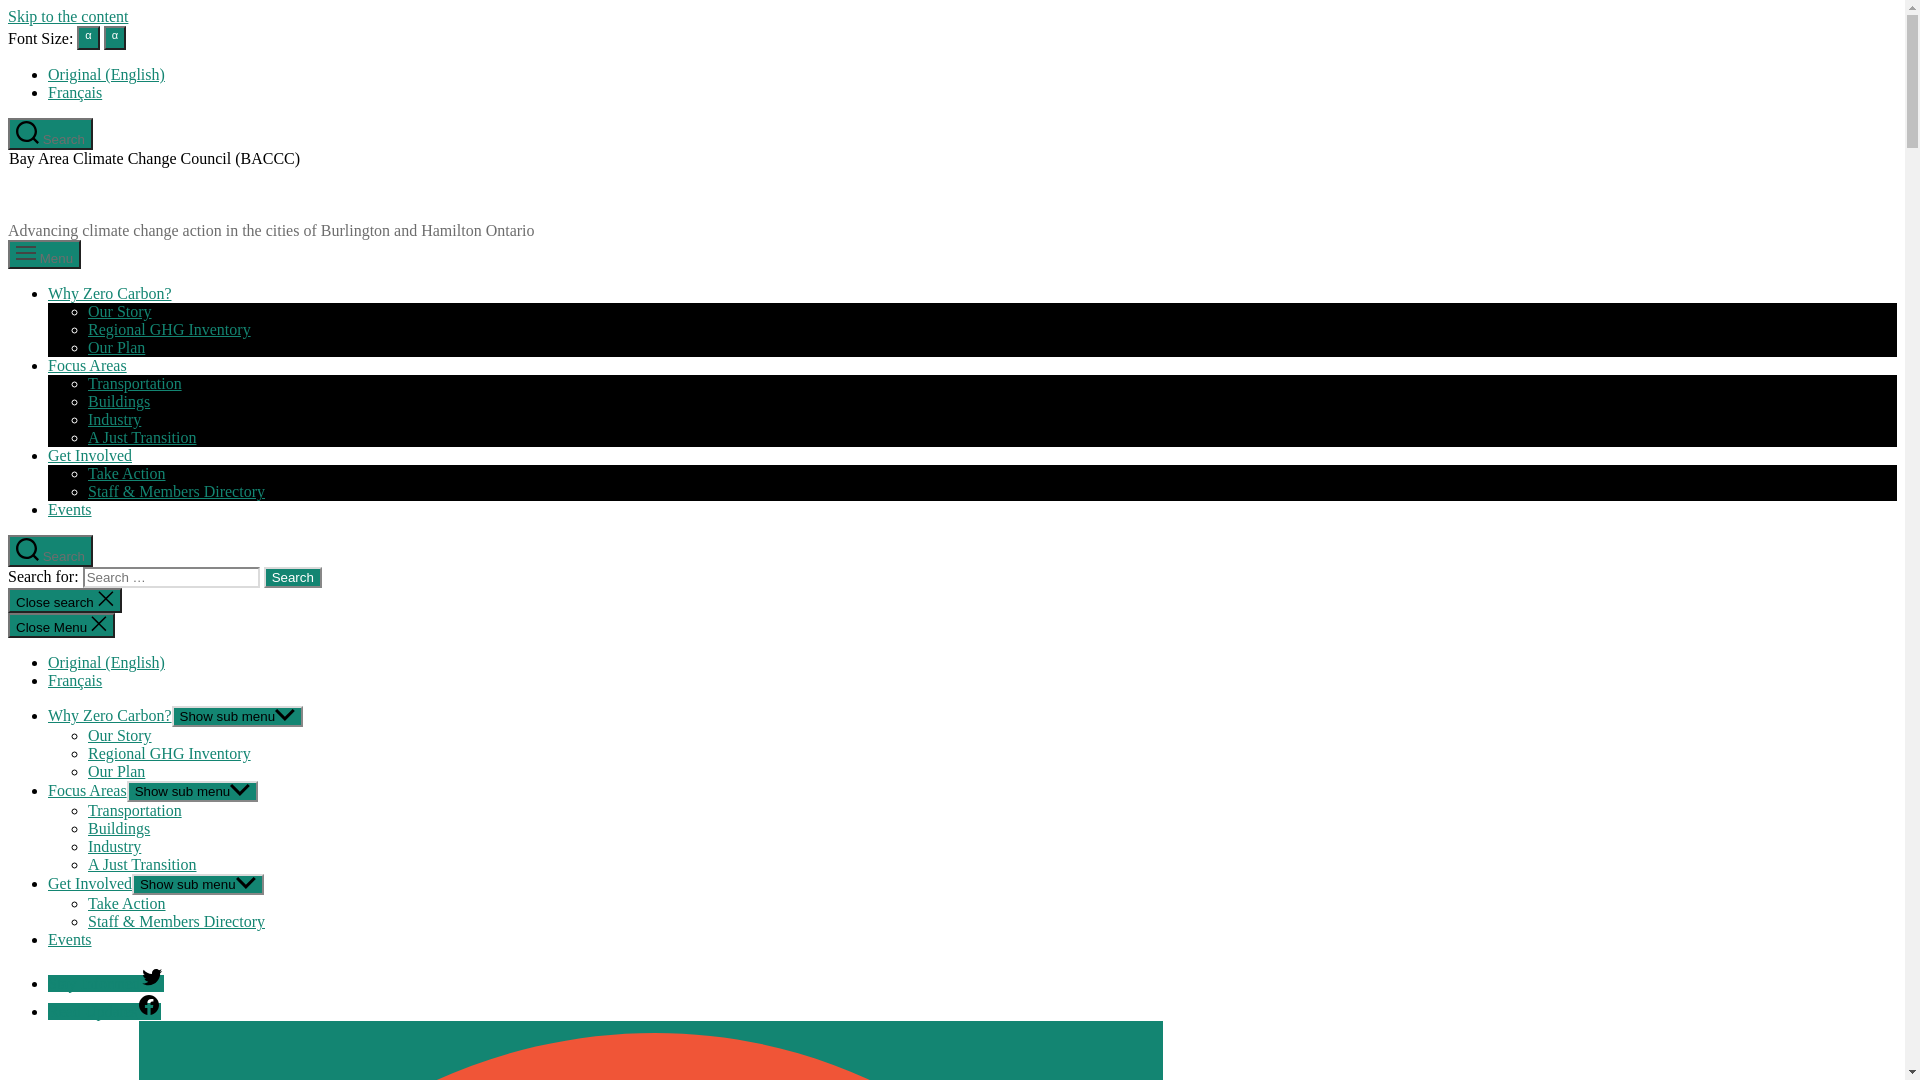 Image resolution: width=1920 pixels, height=1080 pixels. I want to click on Why Zero Carbon?, so click(110, 716).